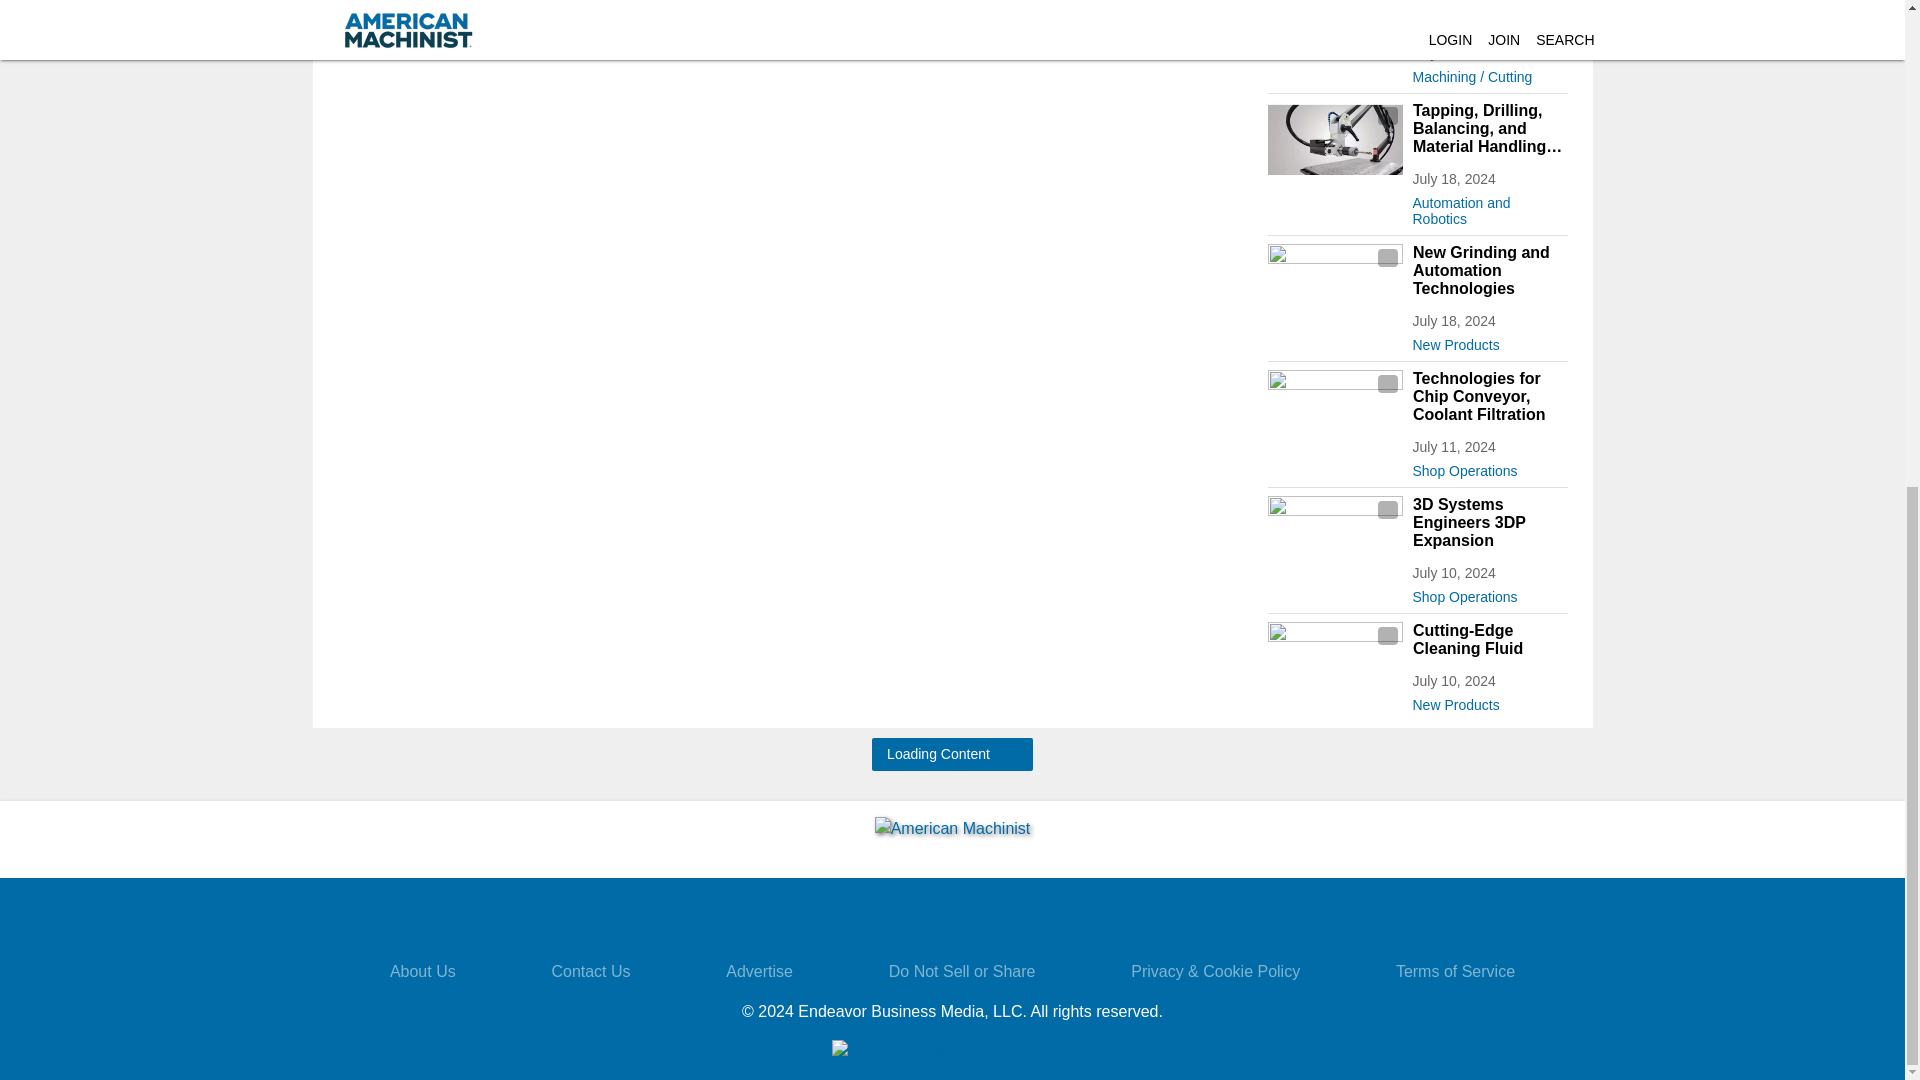 This screenshot has height=1080, width=1920. Describe the element at coordinates (1488, 15) in the screenshot. I see `Three Workholding Tools to Streamline Machining` at that location.